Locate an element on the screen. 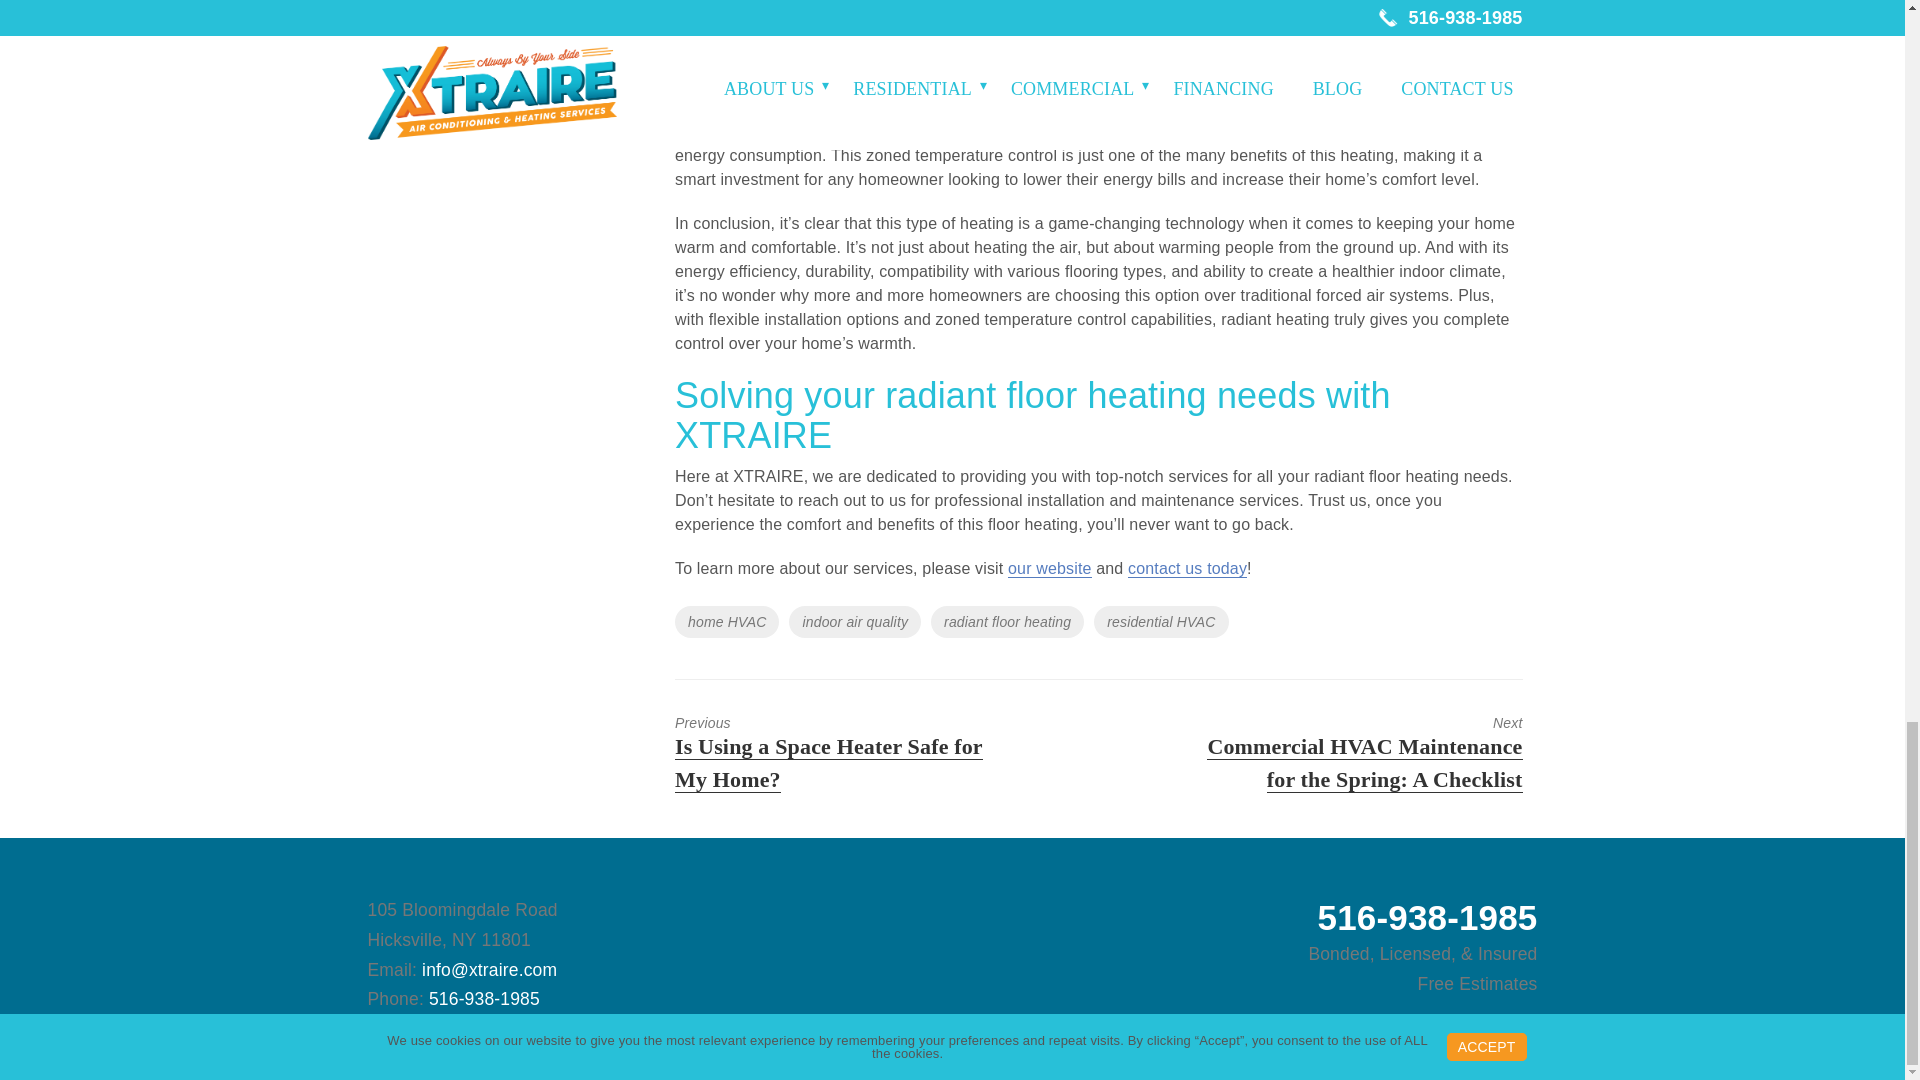 Image resolution: width=1920 pixels, height=1080 pixels. our website is located at coordinates (1050, 568).